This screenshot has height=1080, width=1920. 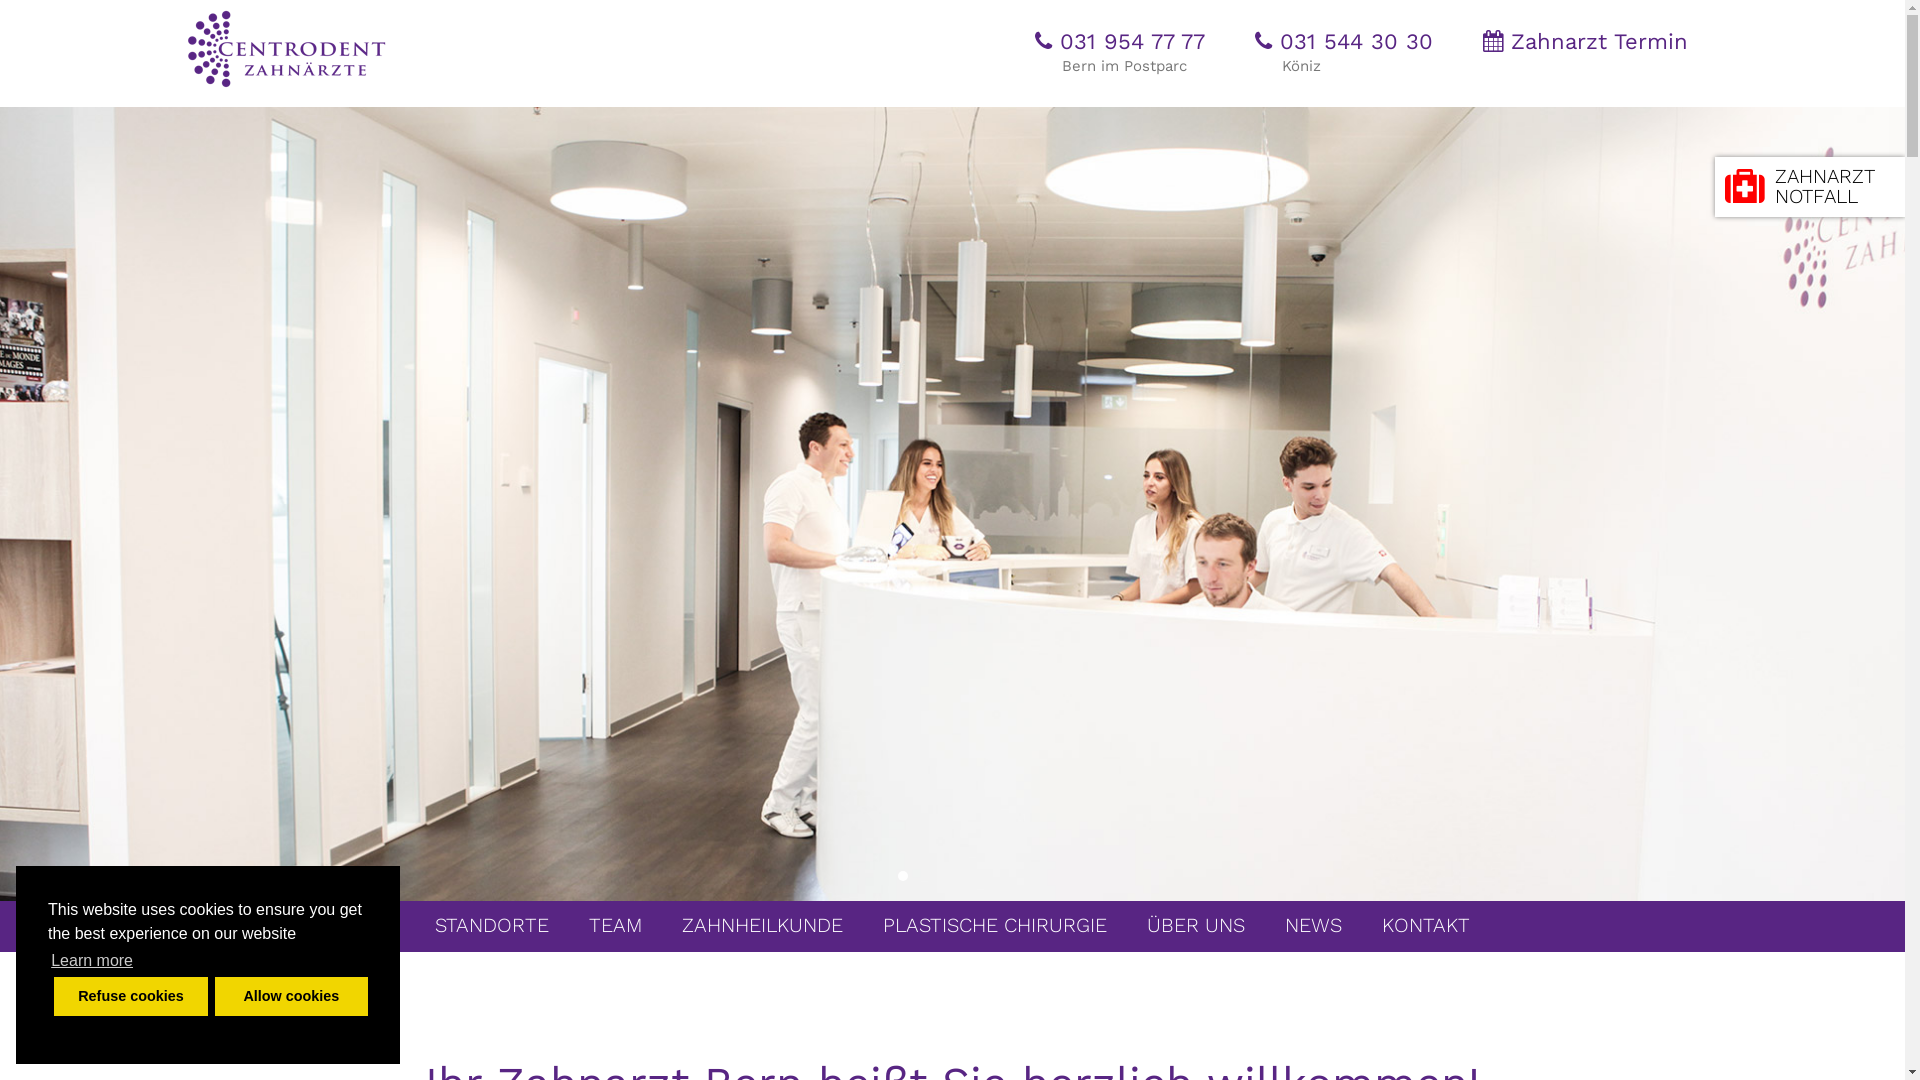 What do you see at coordinates (1003, 876) in the screenshot?
I see `Startslide Rezeption Patienten` at bounding box center [1003, 876].